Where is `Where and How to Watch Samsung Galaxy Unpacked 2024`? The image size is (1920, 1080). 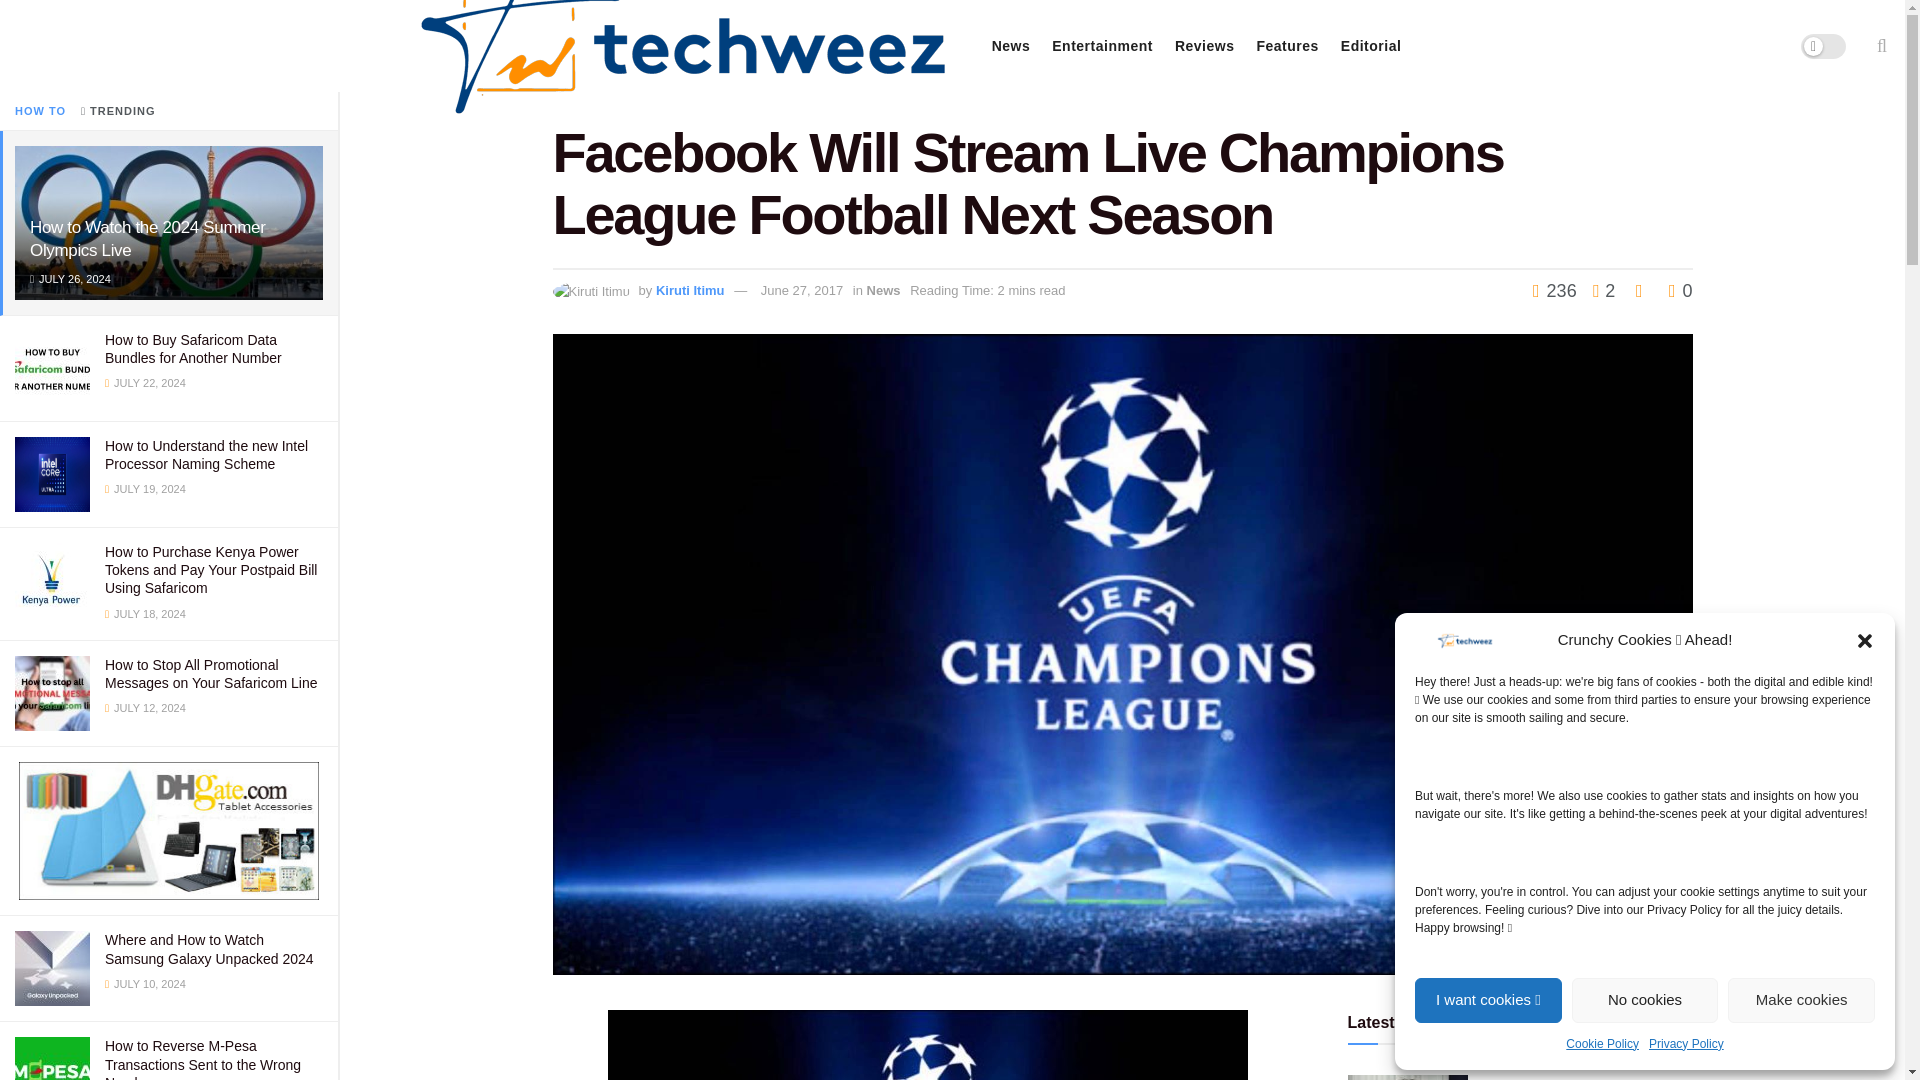
Where and How to Watch Samsung Galaxy Unpacked 2024 is located at coordinates (210, 948).